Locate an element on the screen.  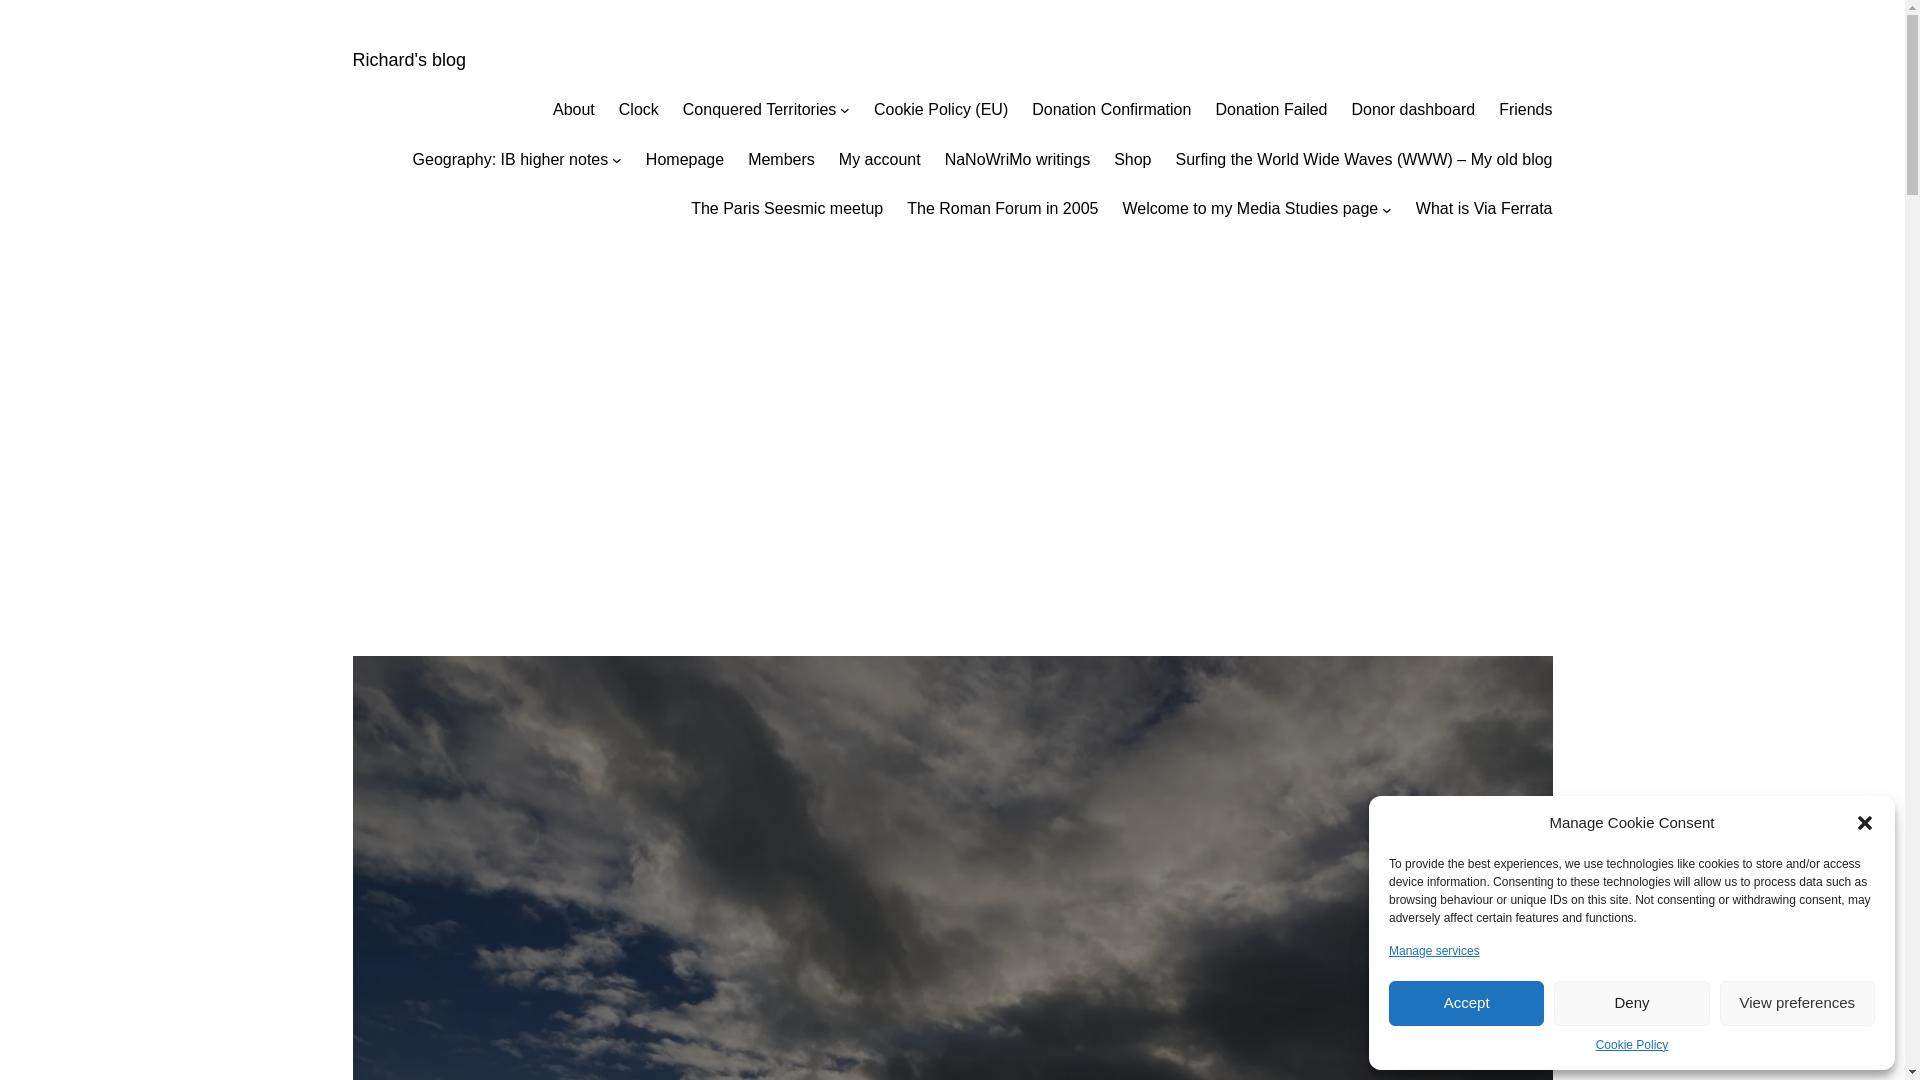
About is located at coordinates (574, 110).